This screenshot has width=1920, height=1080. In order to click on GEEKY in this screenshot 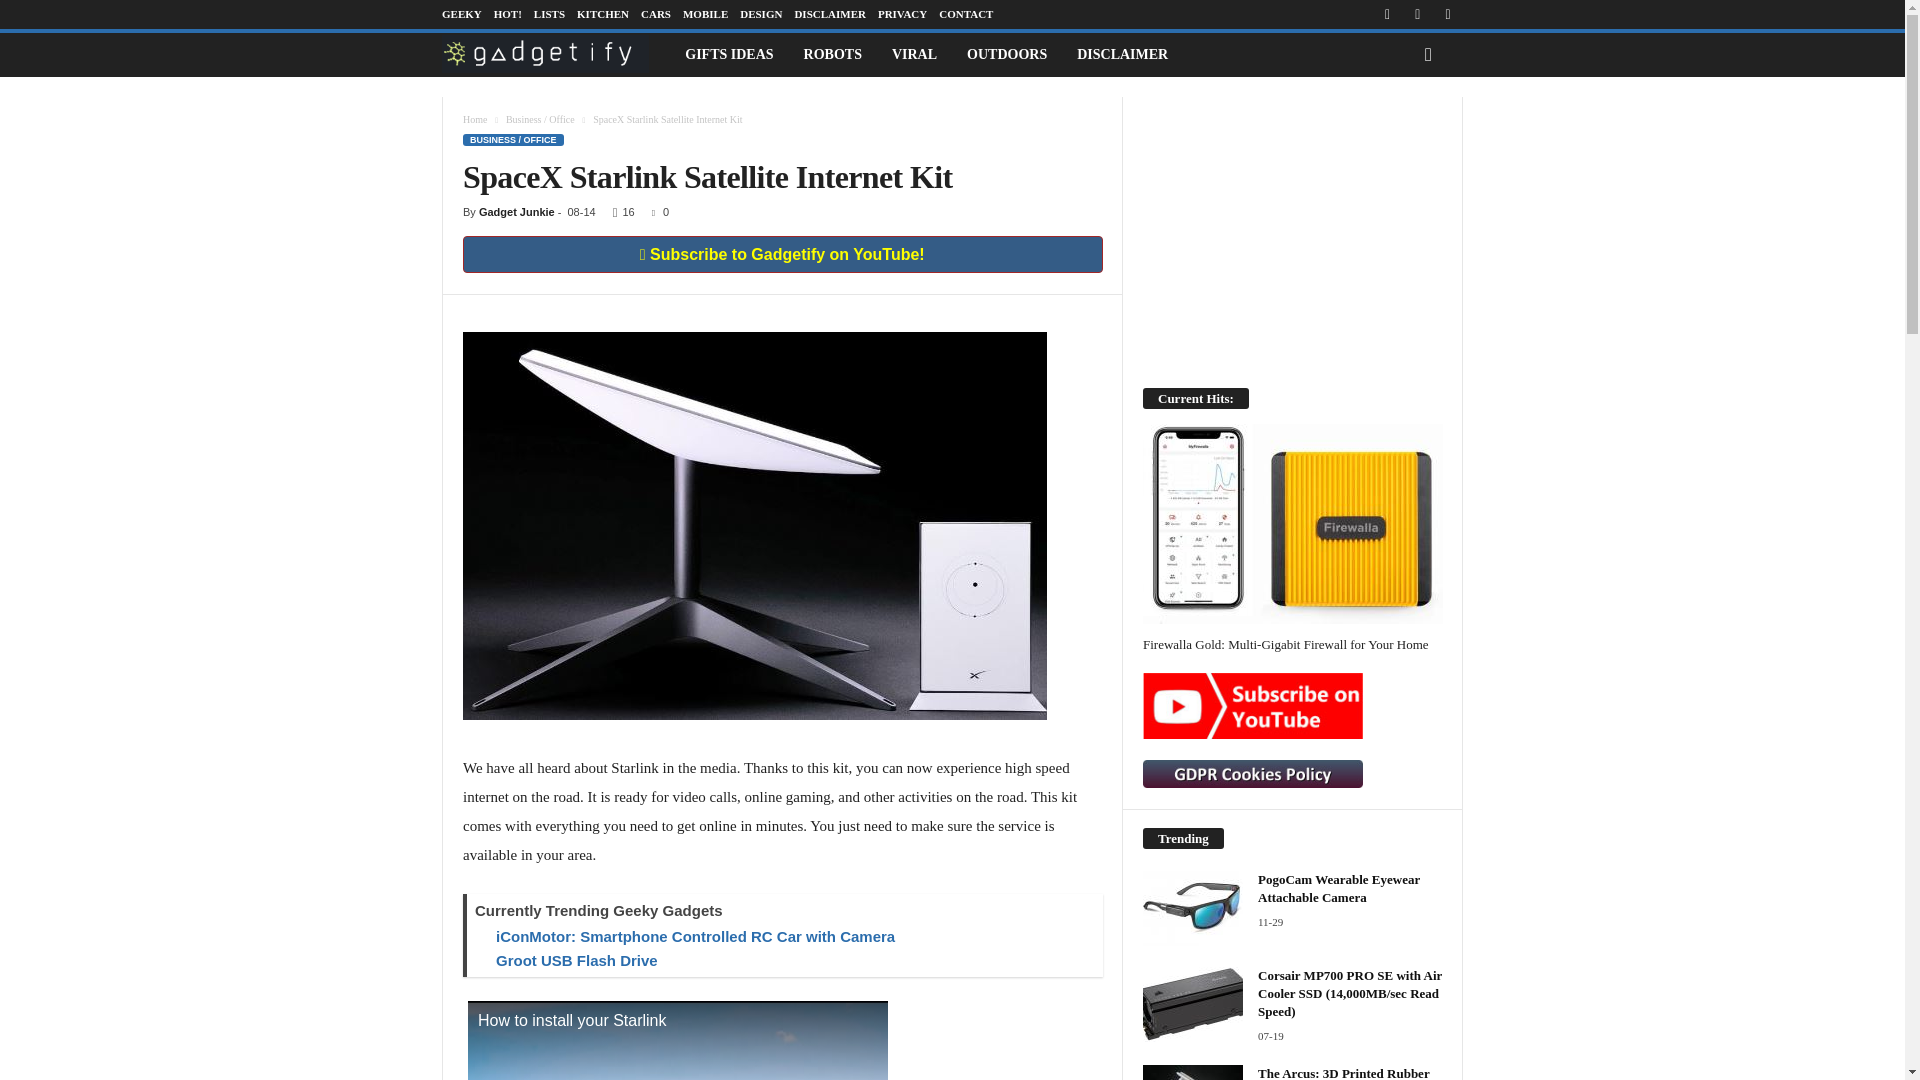, I will do `click(461, 14)`.